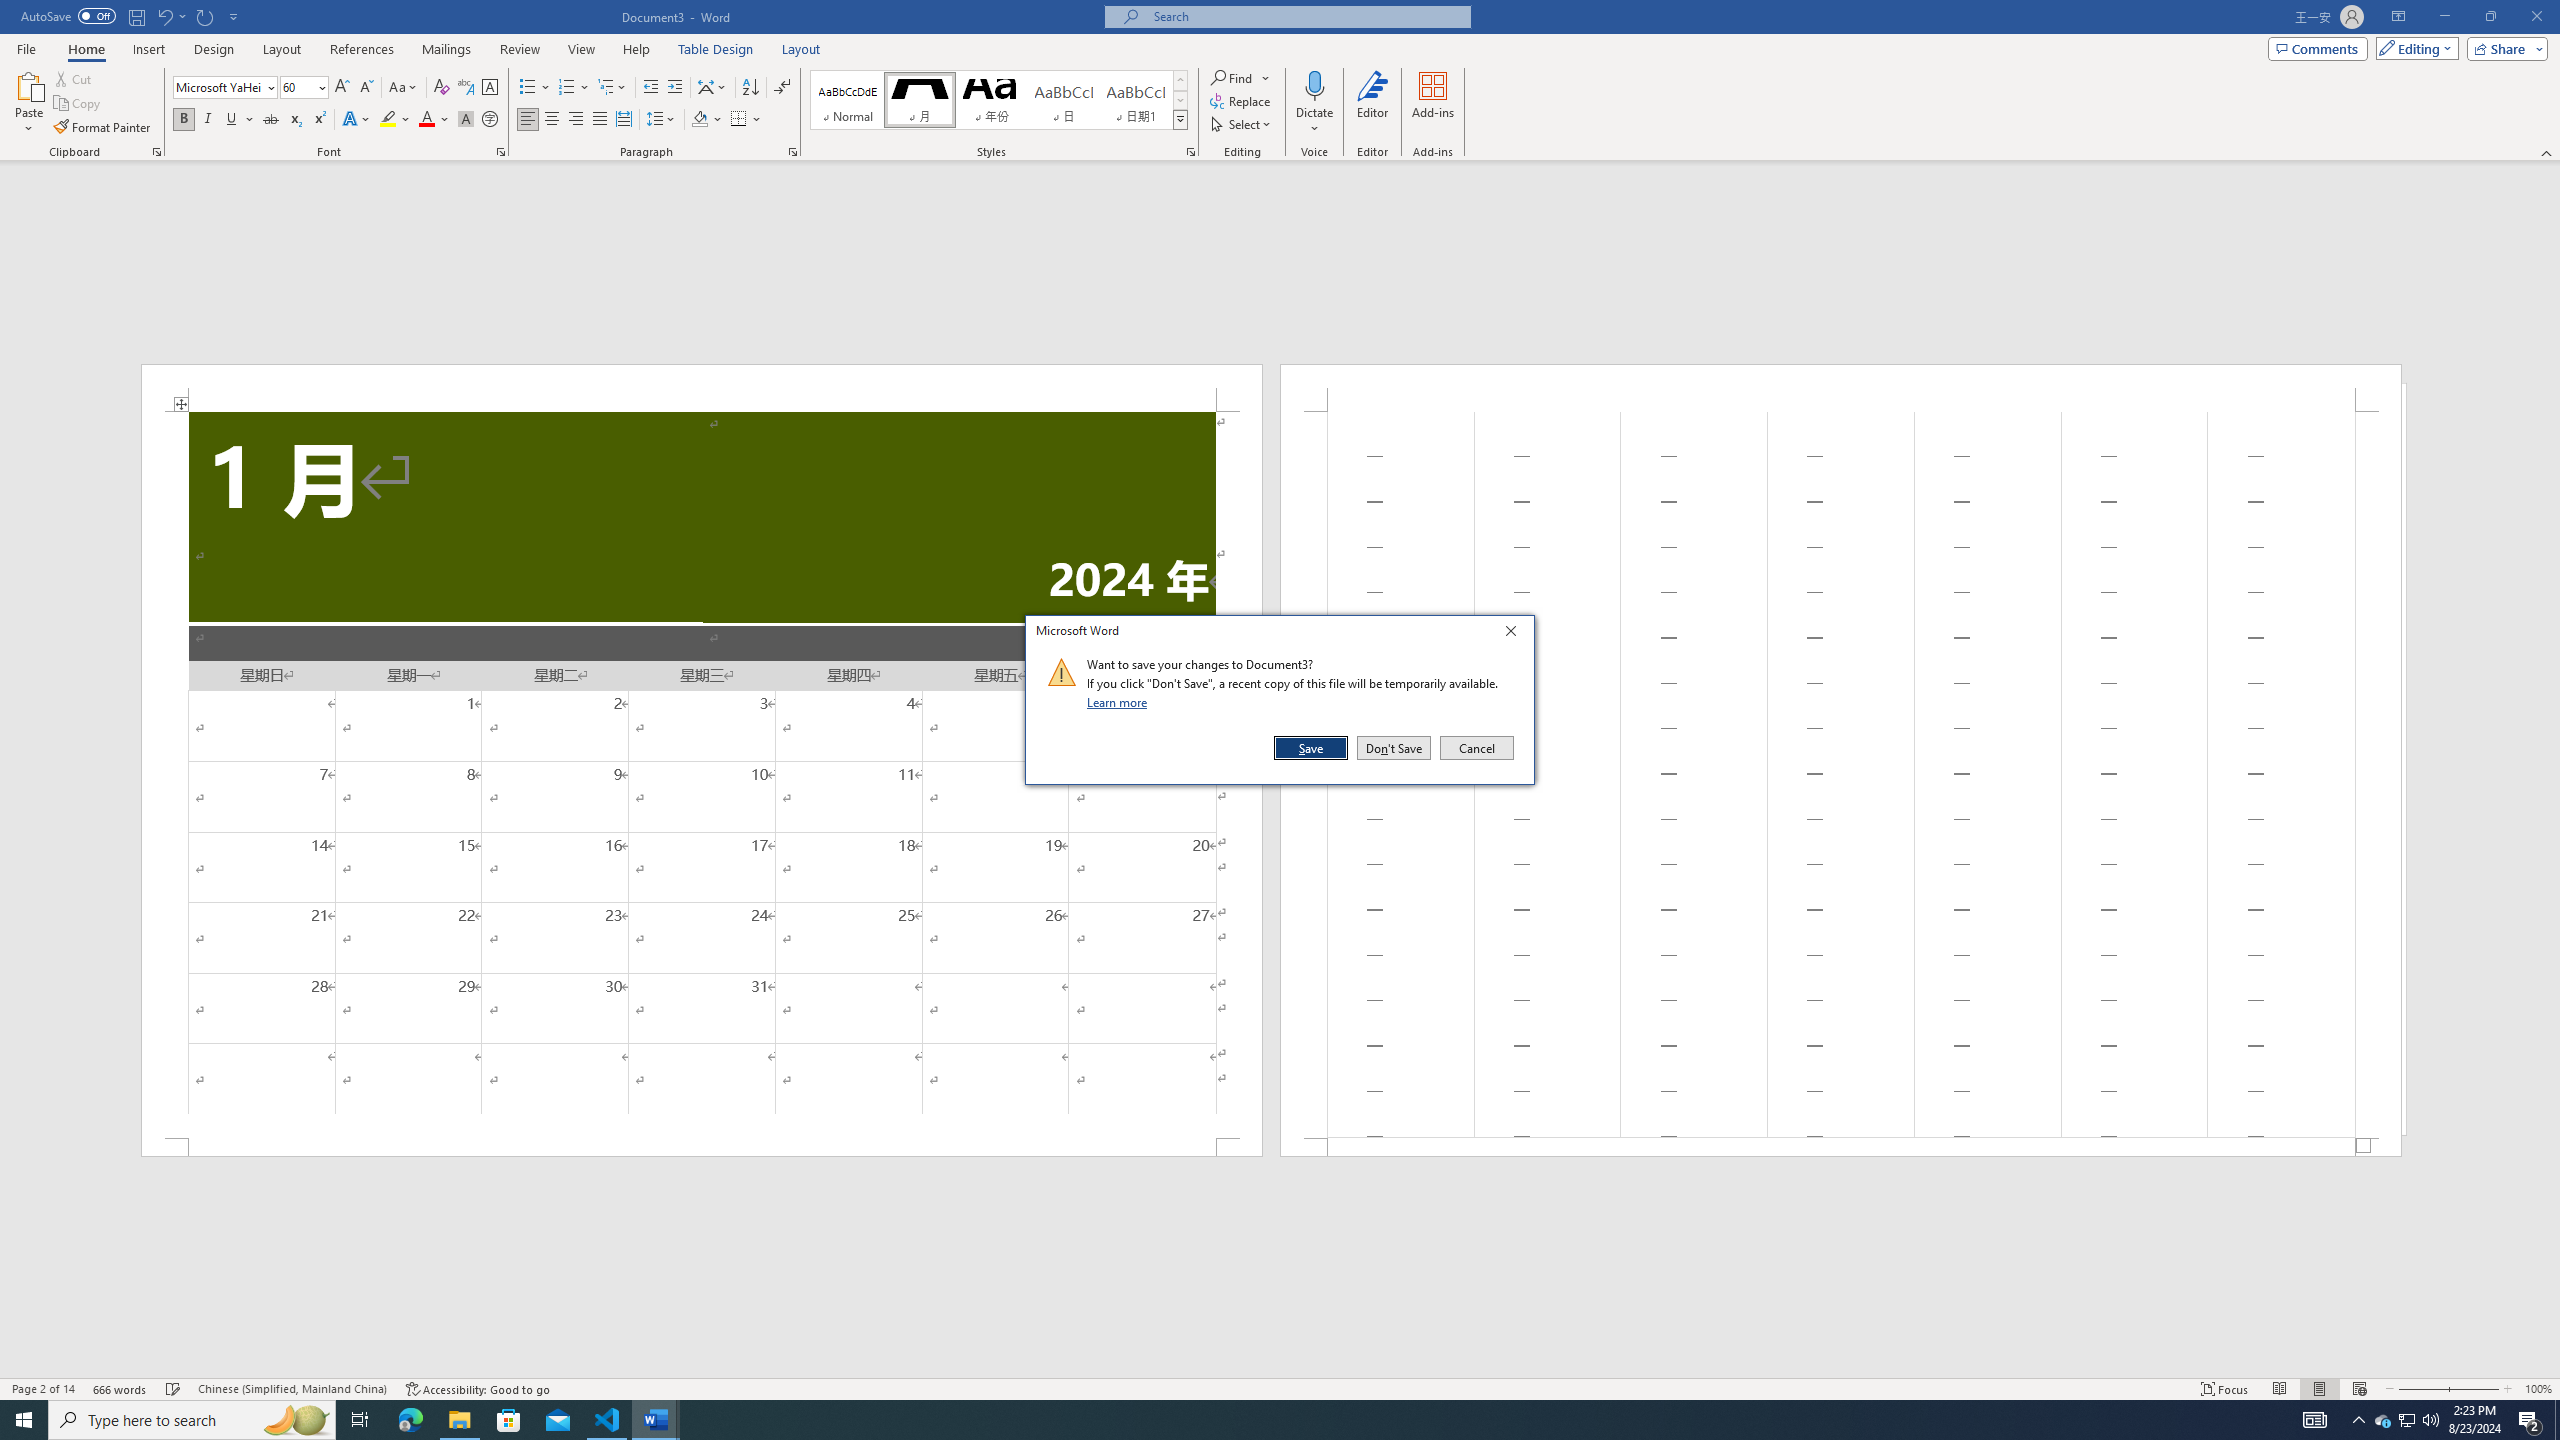  I want to click on Word - 2 running windows, so click(656, 1420).